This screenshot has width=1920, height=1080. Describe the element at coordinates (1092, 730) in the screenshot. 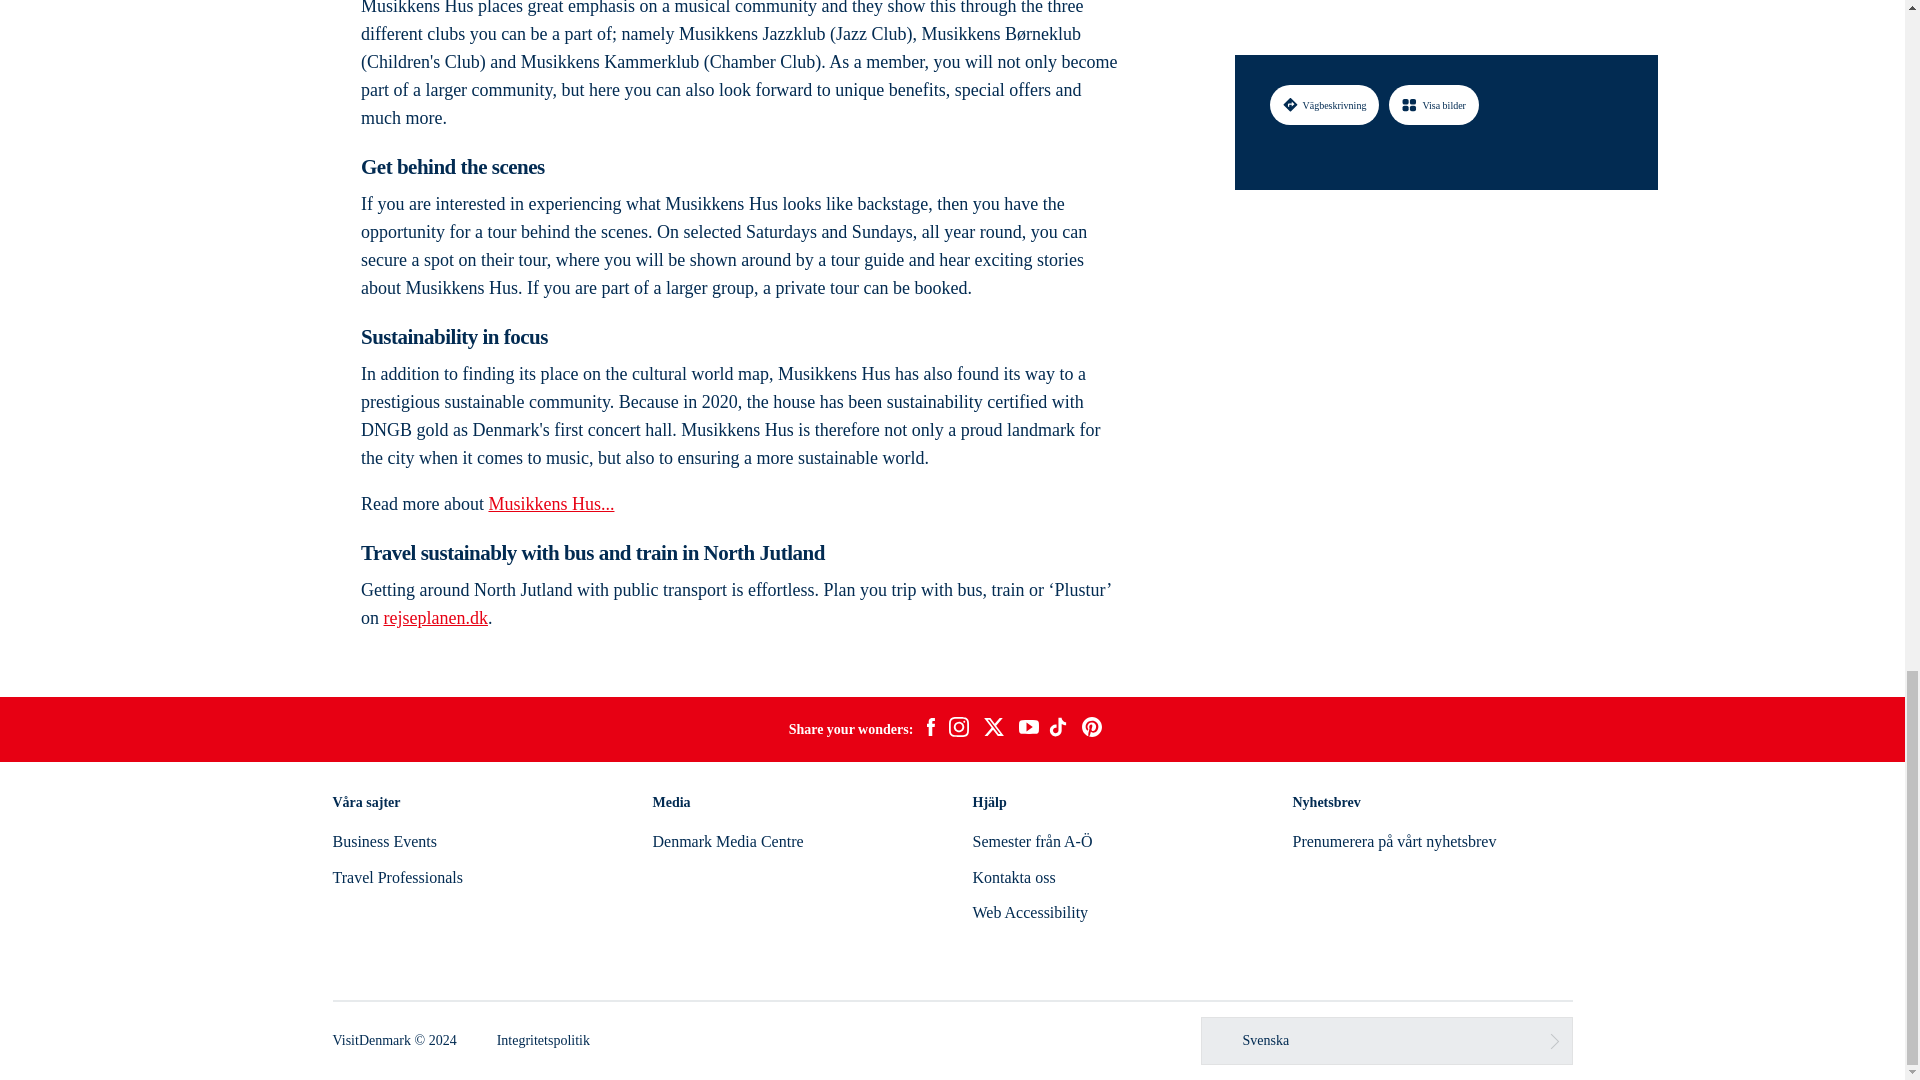

I see `pinterest` at that location.